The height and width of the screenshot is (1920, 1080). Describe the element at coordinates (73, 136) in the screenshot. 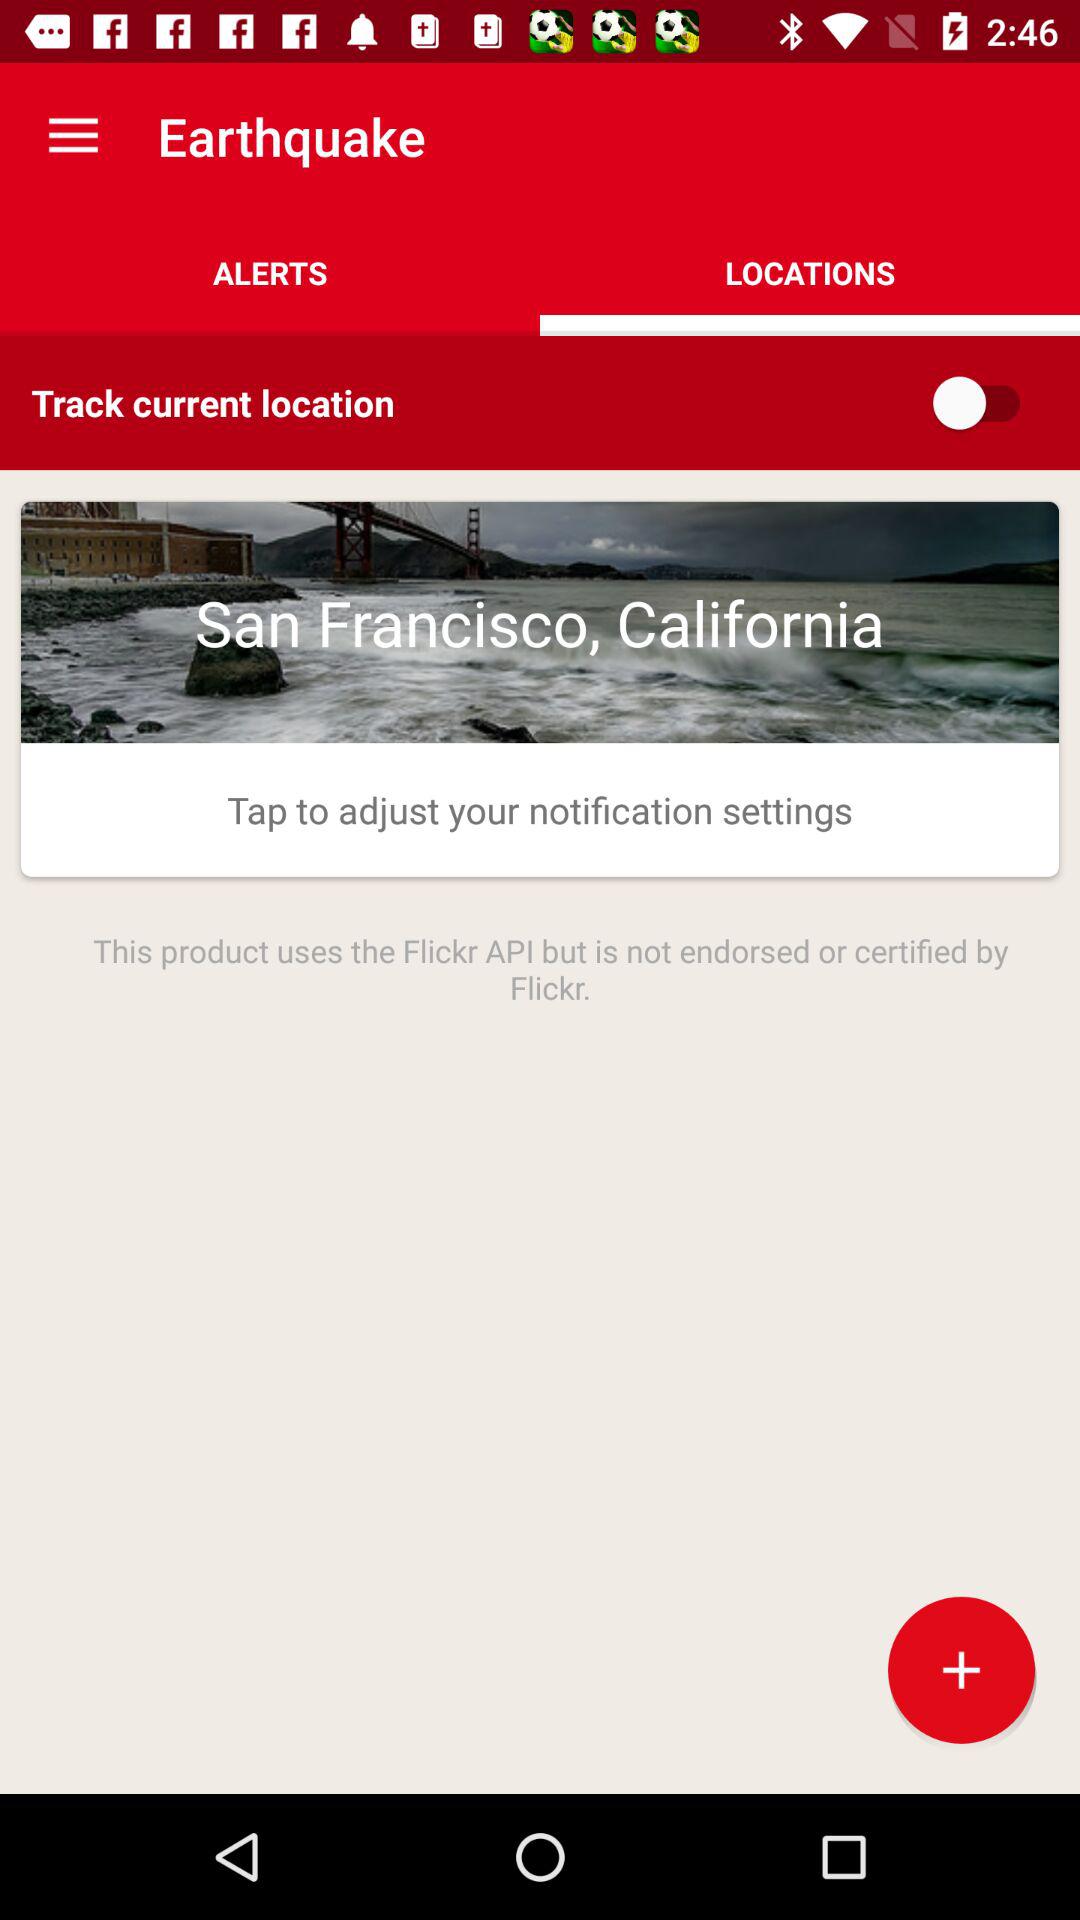

I see `select the app next to the earthquake item` at that location.